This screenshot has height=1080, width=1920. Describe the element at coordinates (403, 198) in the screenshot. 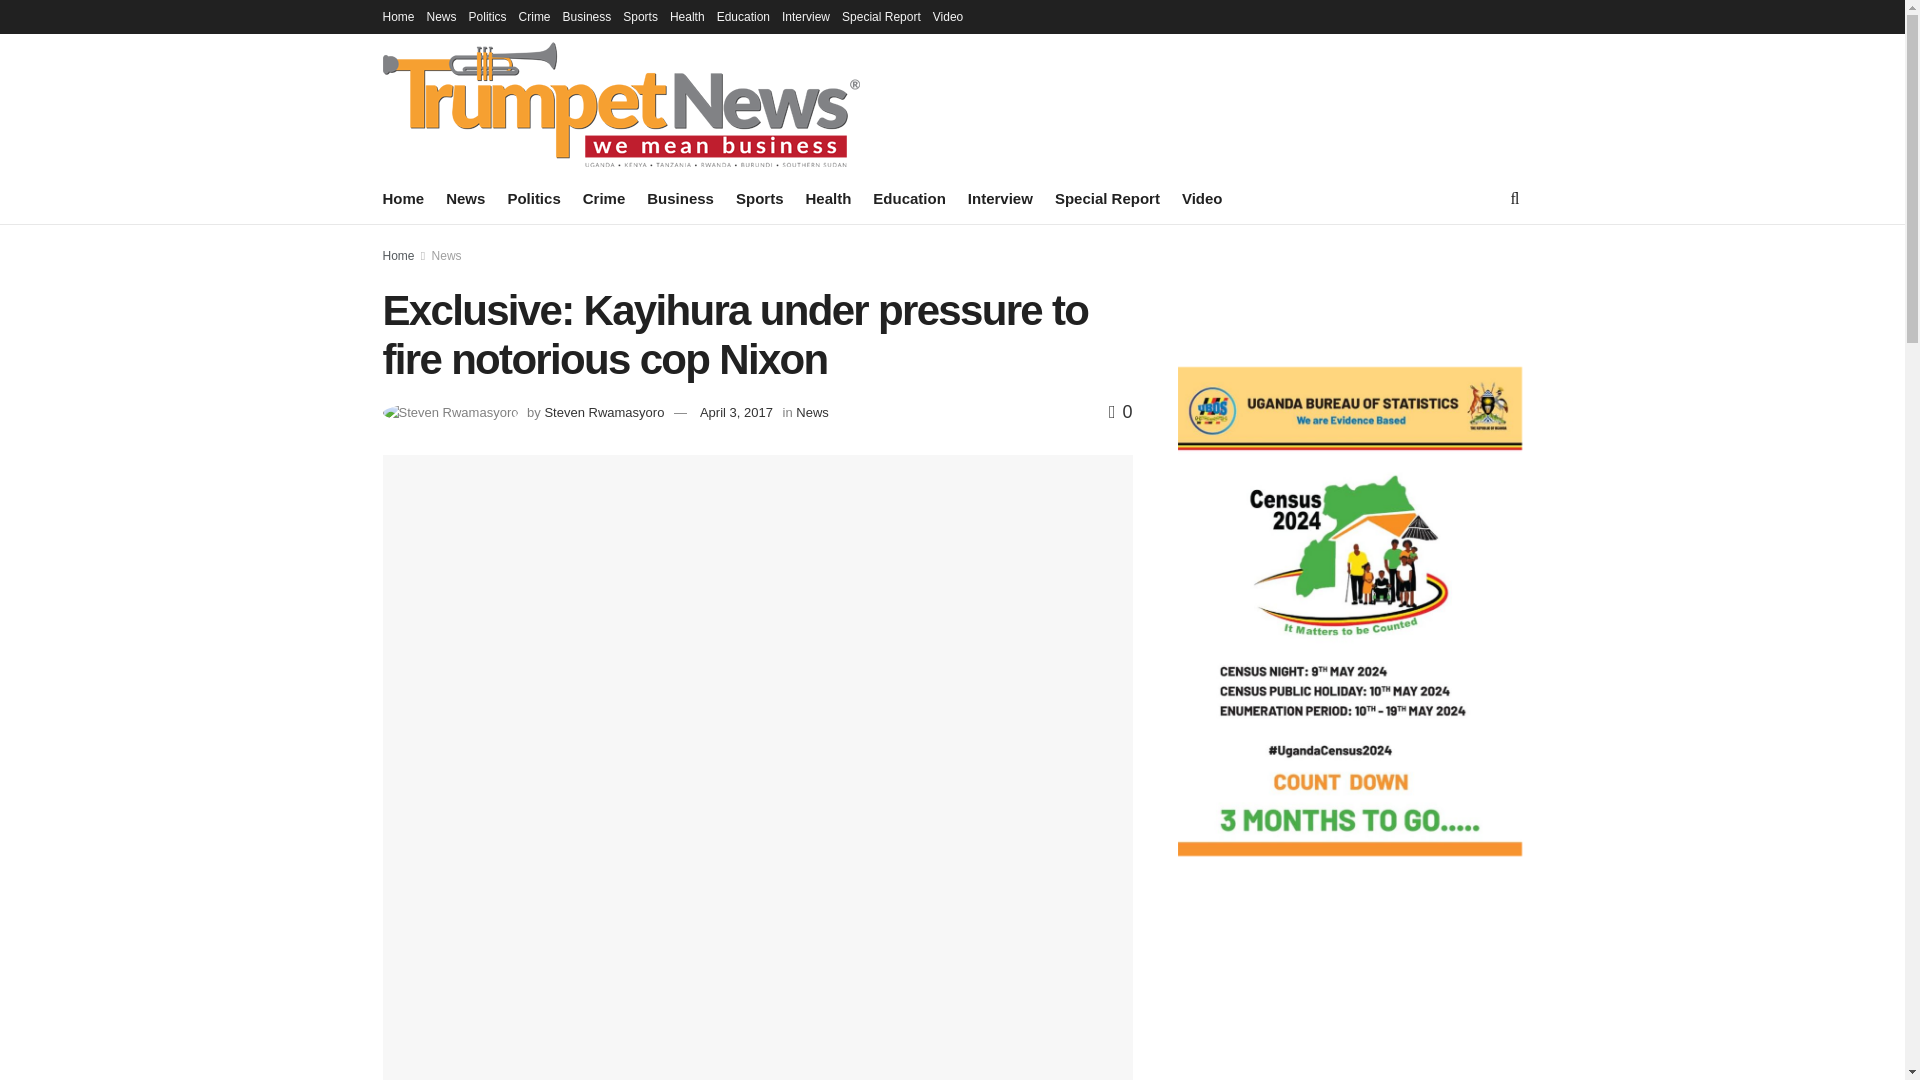

I see `Home` at that location.